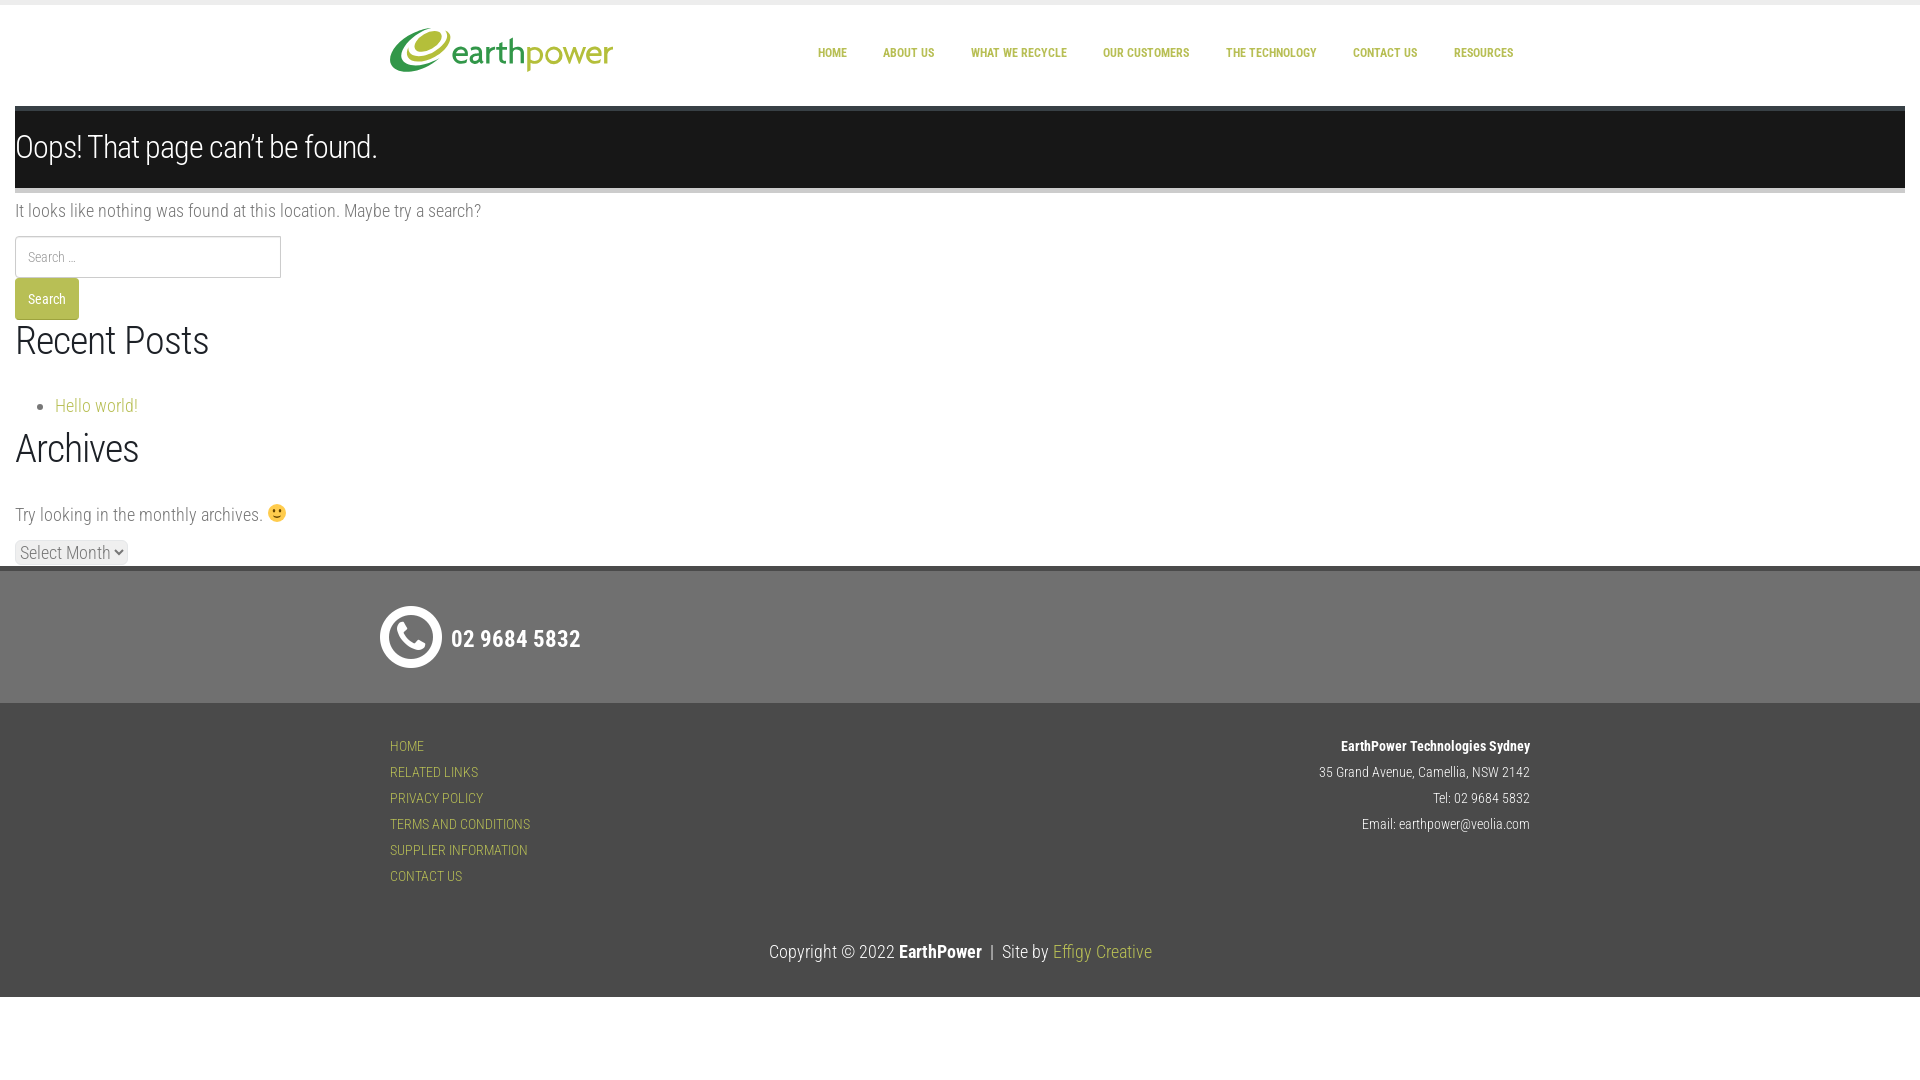  I want to click on SUPPLIER INFORMATION, so click(459, 850).